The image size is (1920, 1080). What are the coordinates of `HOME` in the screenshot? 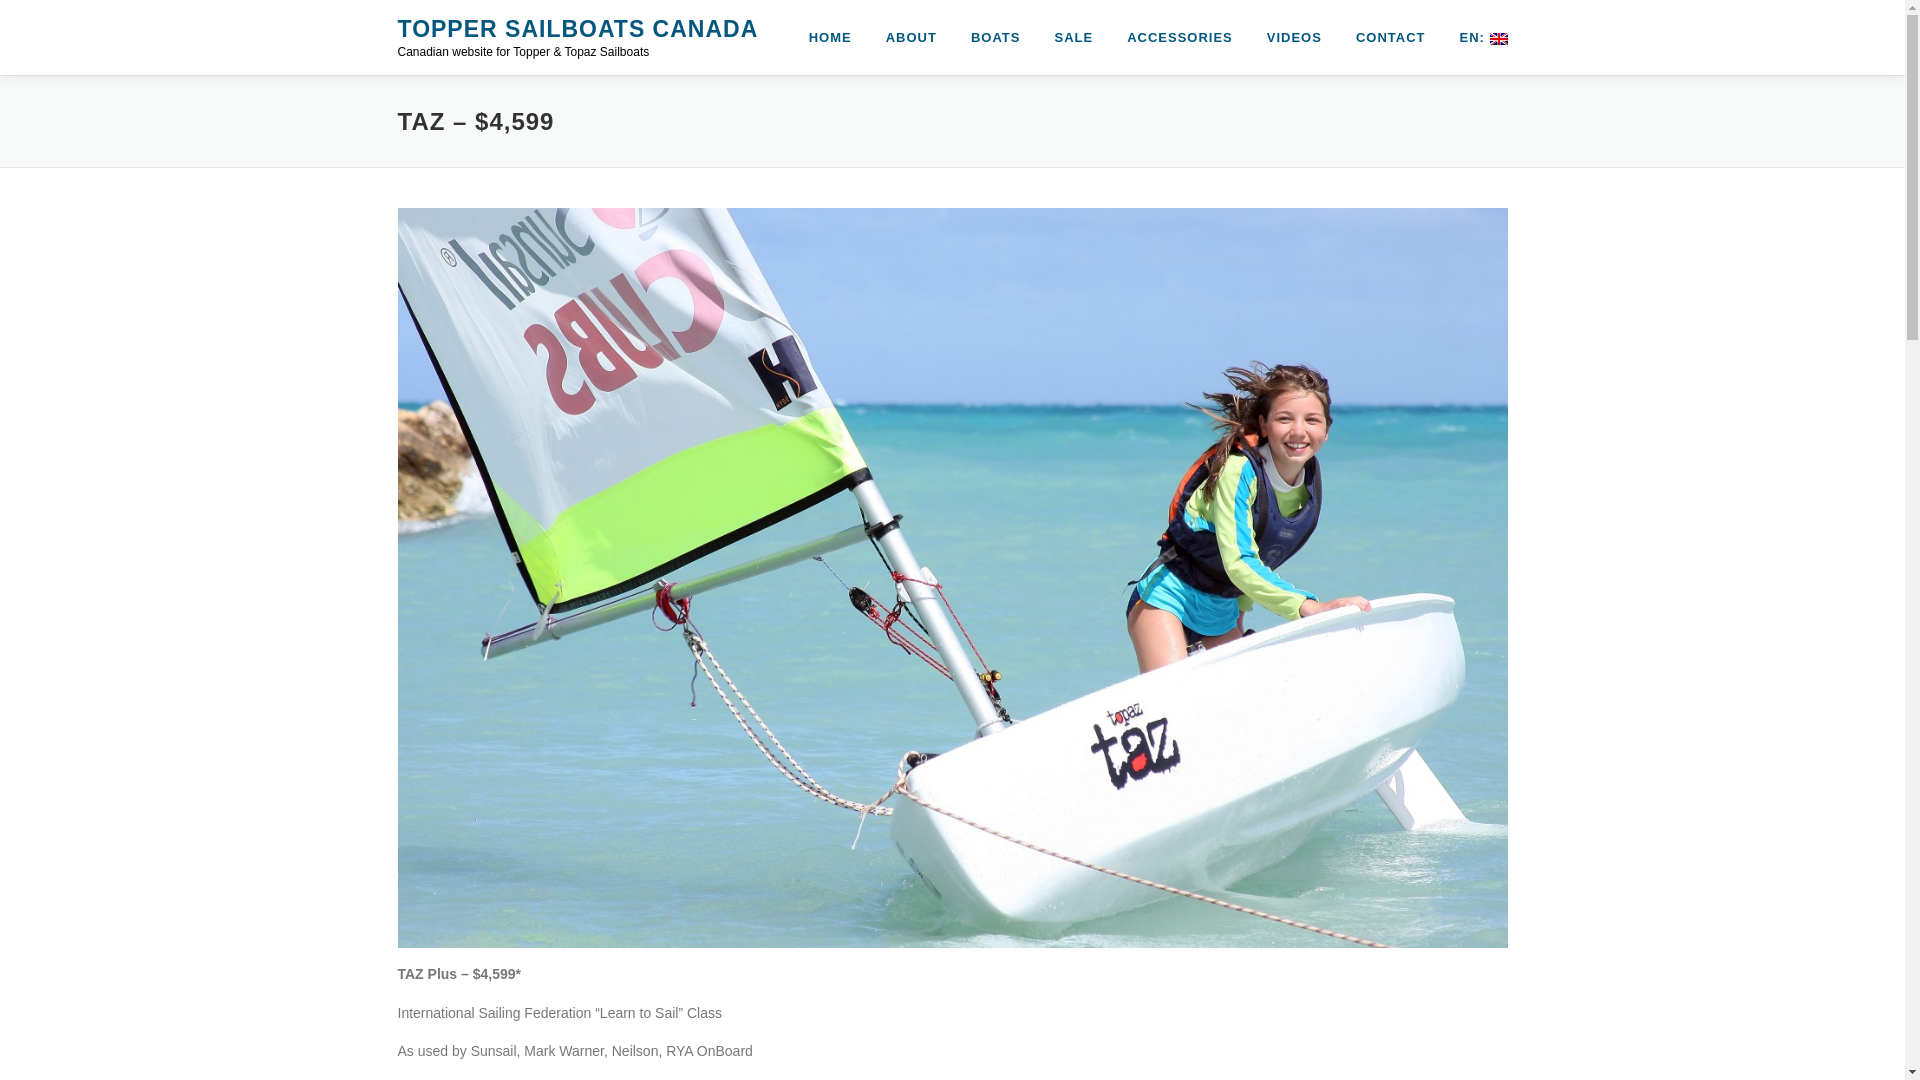 It's located at (830, 37).